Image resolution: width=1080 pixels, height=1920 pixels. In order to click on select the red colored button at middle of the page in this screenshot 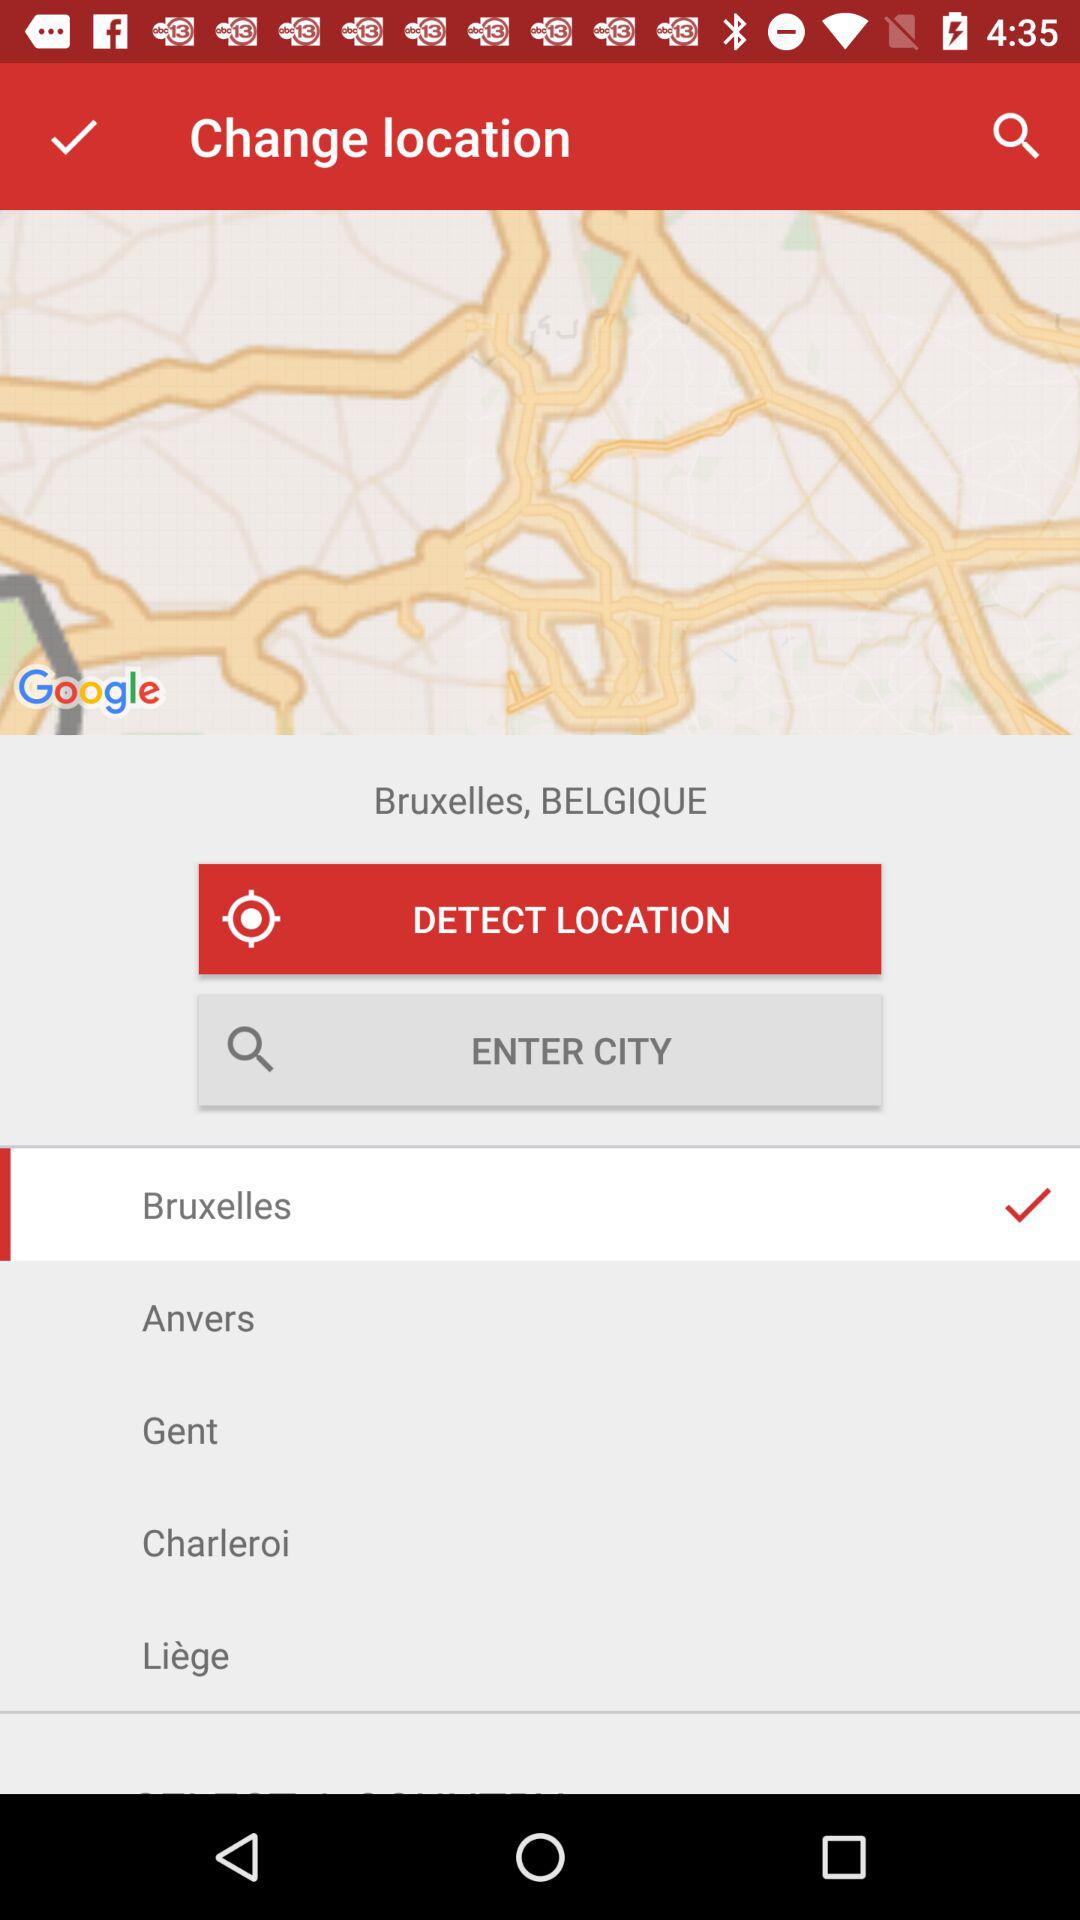, I will do `click(540, 918)`.